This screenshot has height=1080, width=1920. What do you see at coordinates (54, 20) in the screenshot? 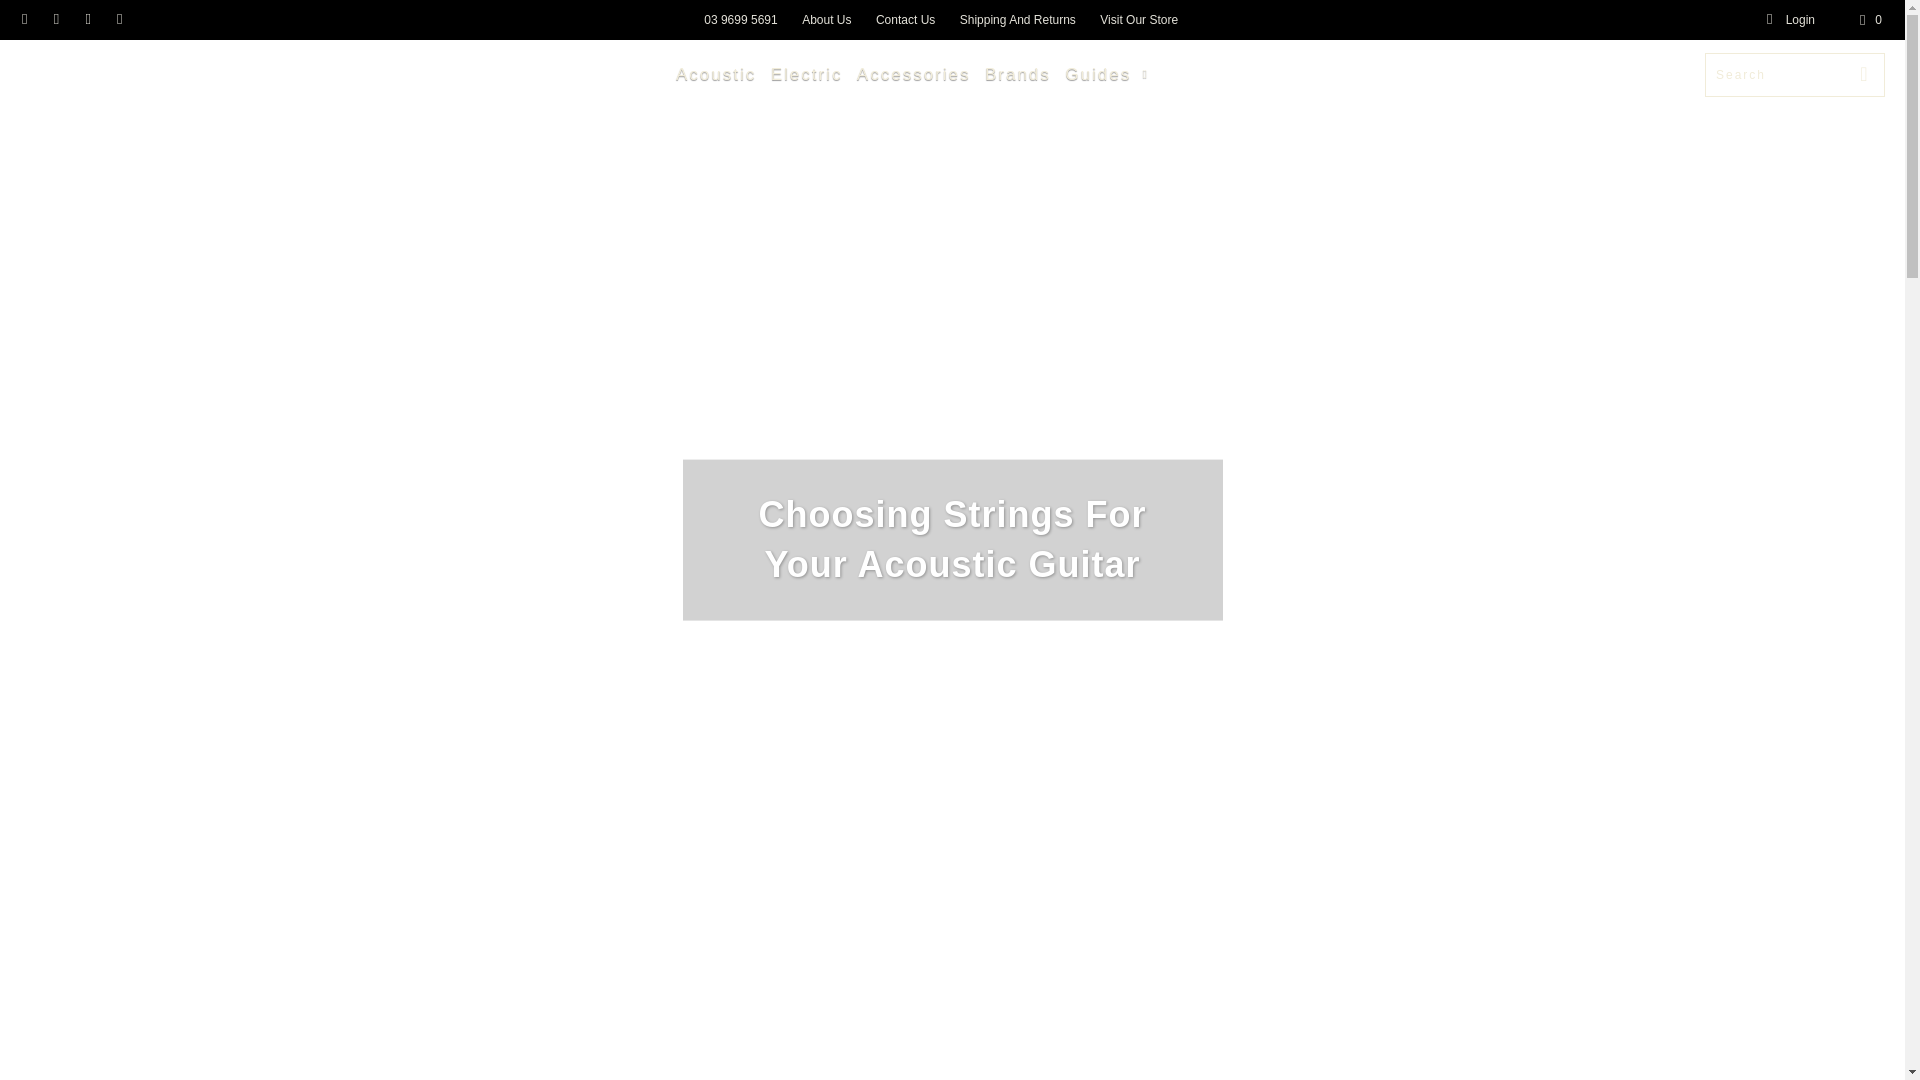
I see `Acoustic Centre on YouTube` at bounding box center [54, 20].